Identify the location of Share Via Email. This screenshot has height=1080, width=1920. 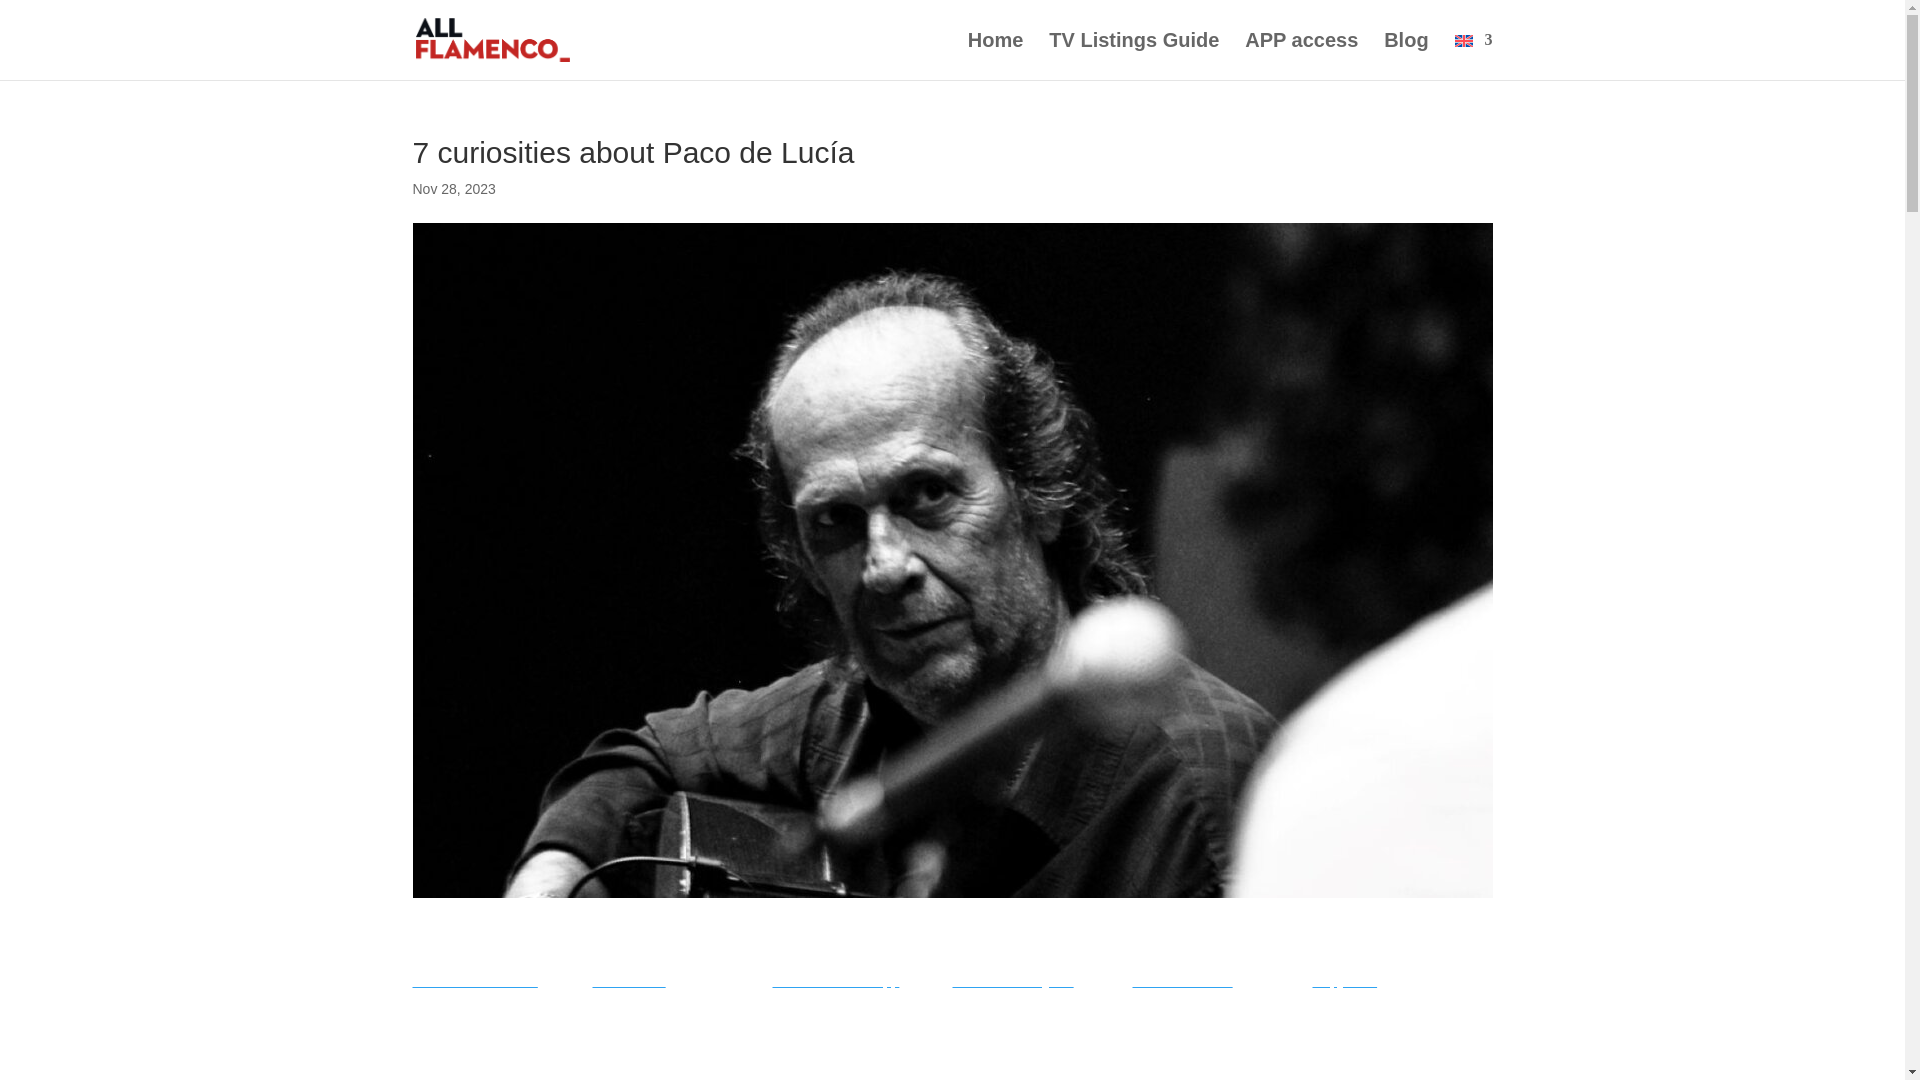
(1222, 981).